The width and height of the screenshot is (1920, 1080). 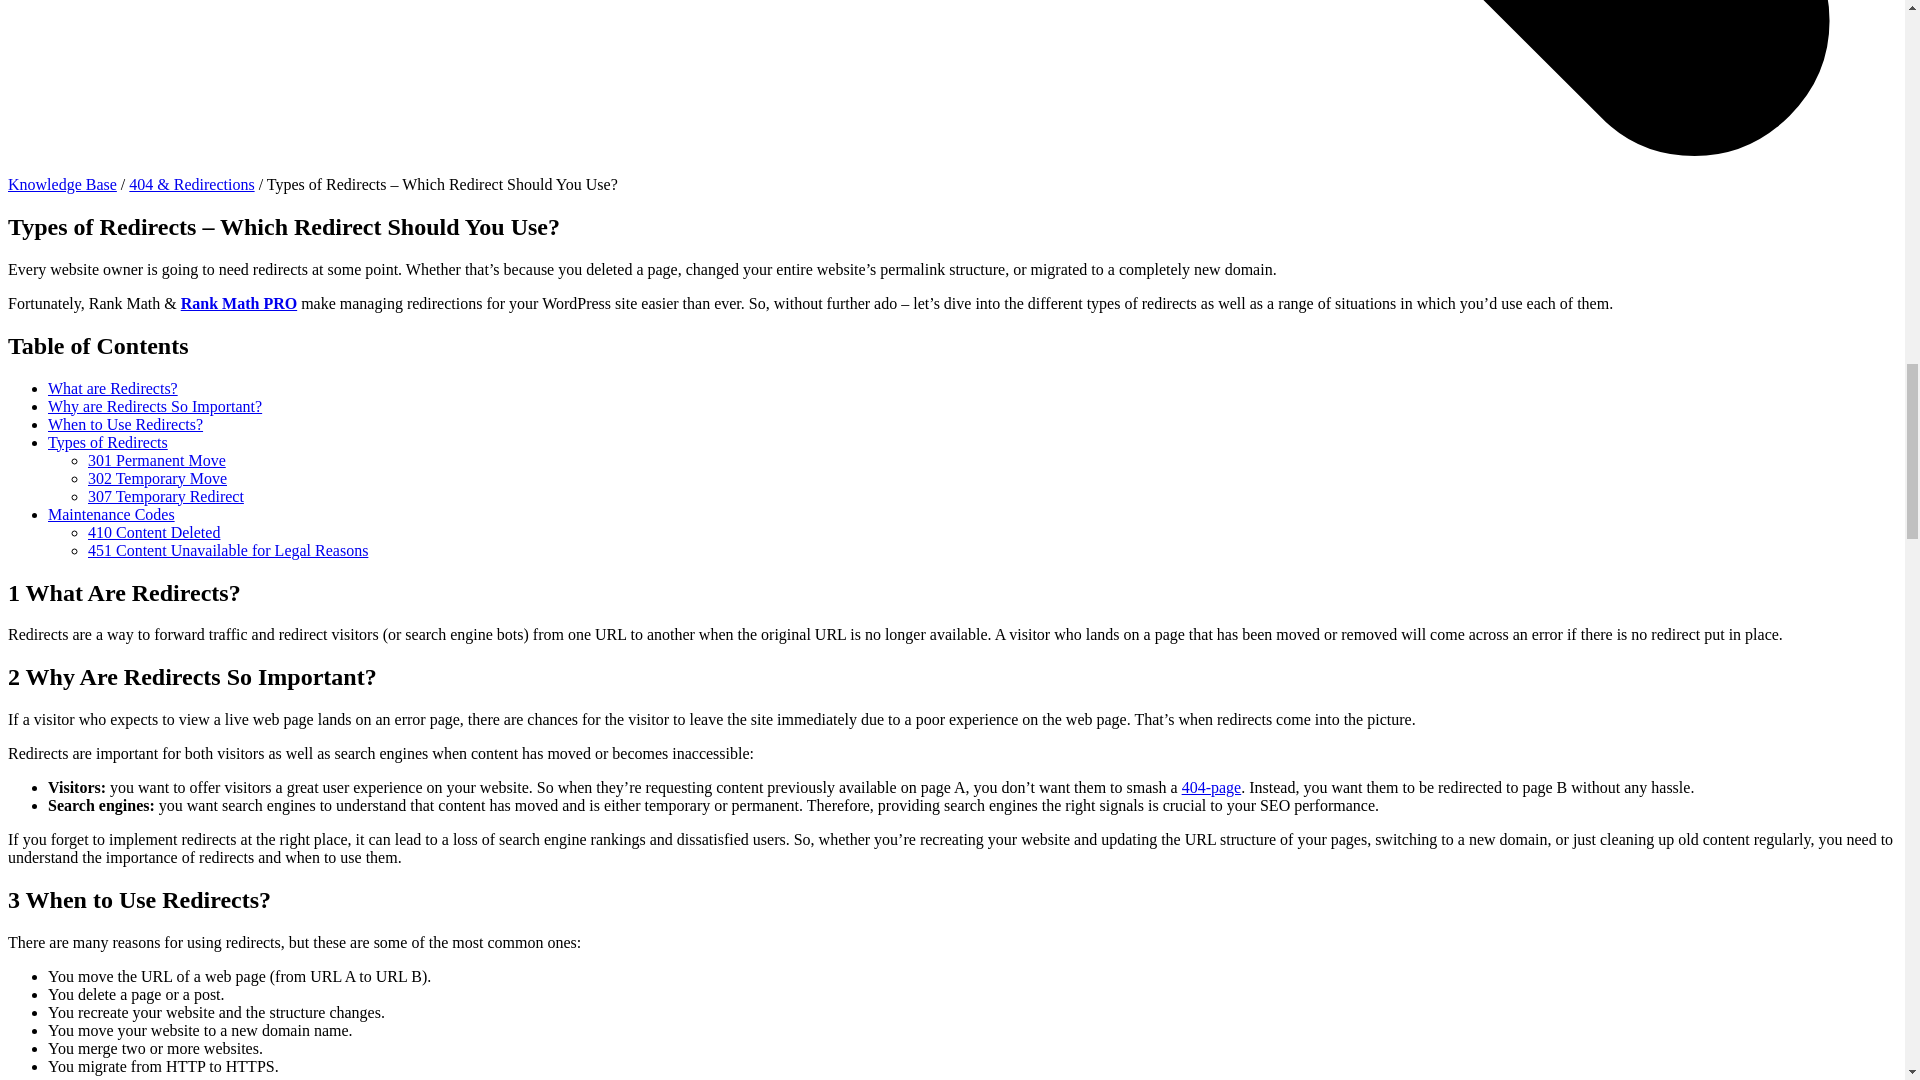 I want to click on 307 Temporary Redirect, so click(x=166, y=496).